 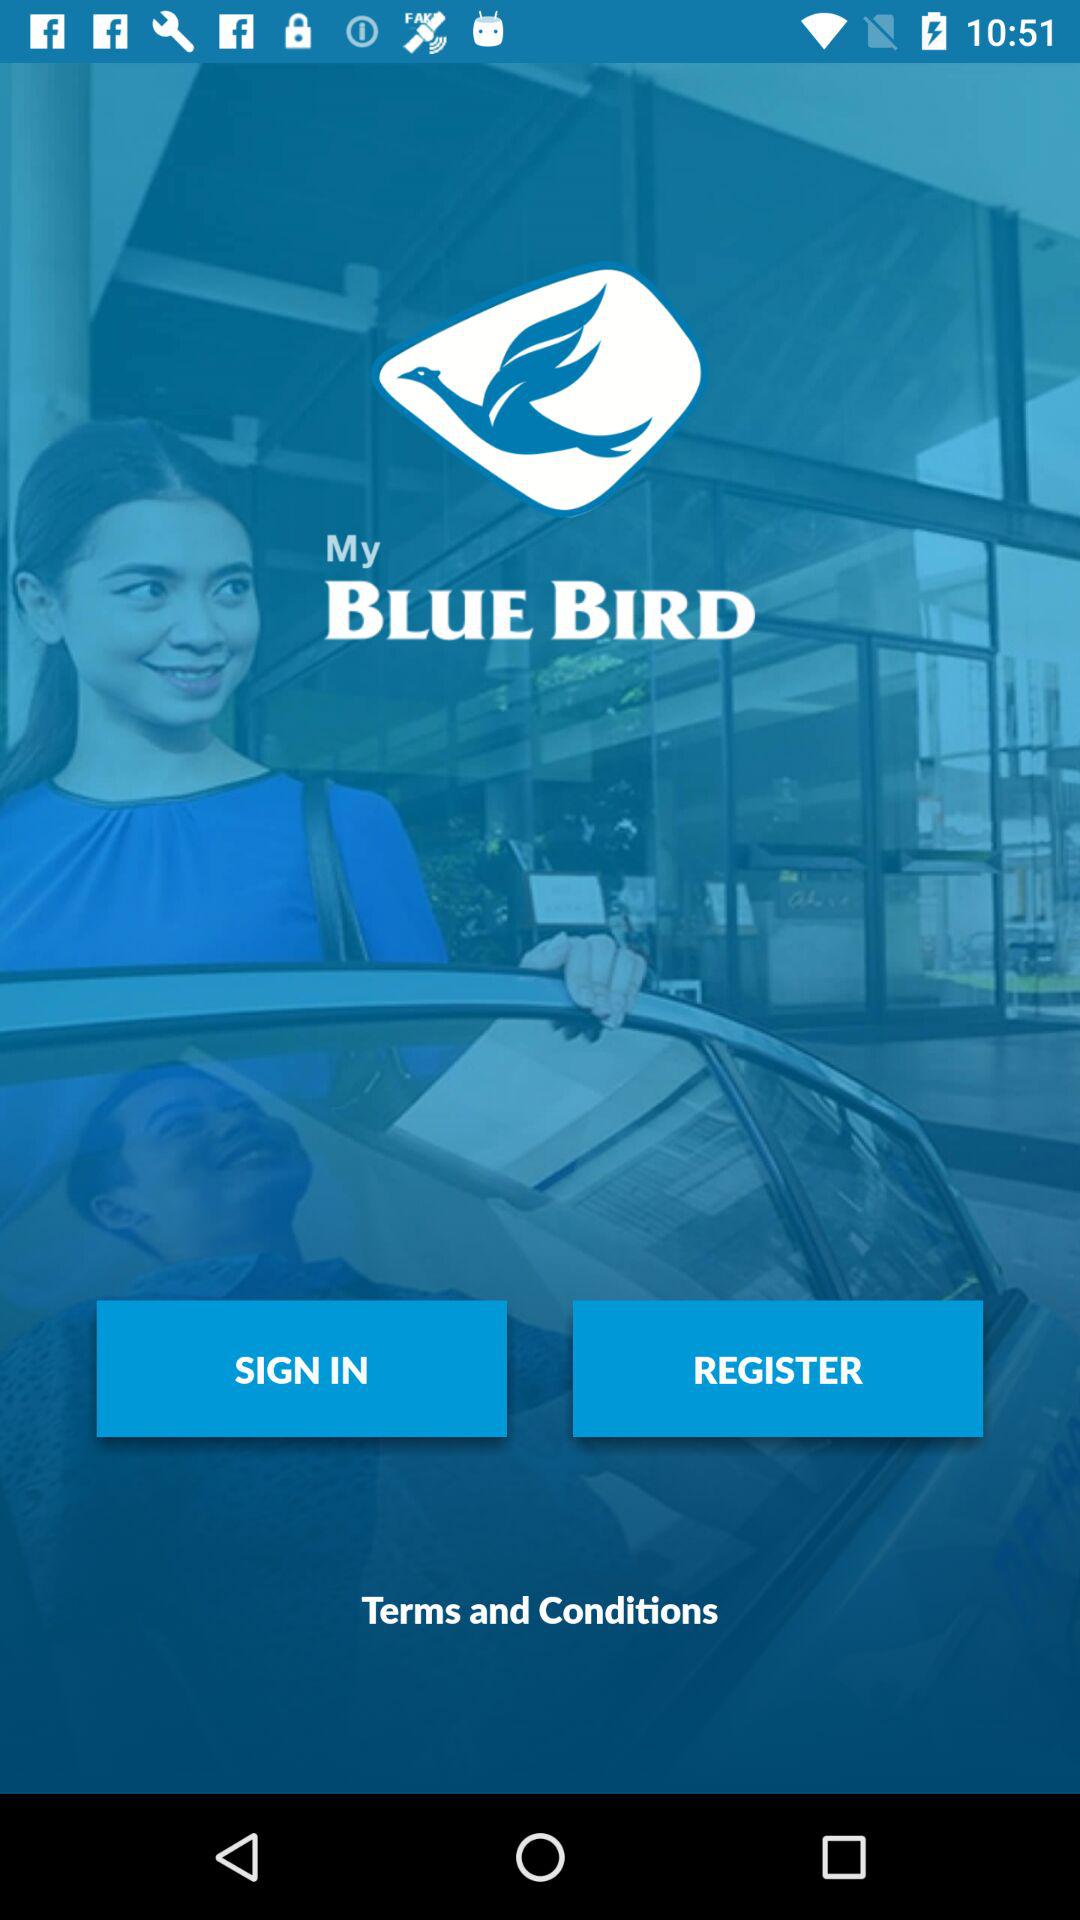 What do you see at coordinates (778, 1368) in the screenshot?
I see `flip until register` at bounding box center [778, 1368].